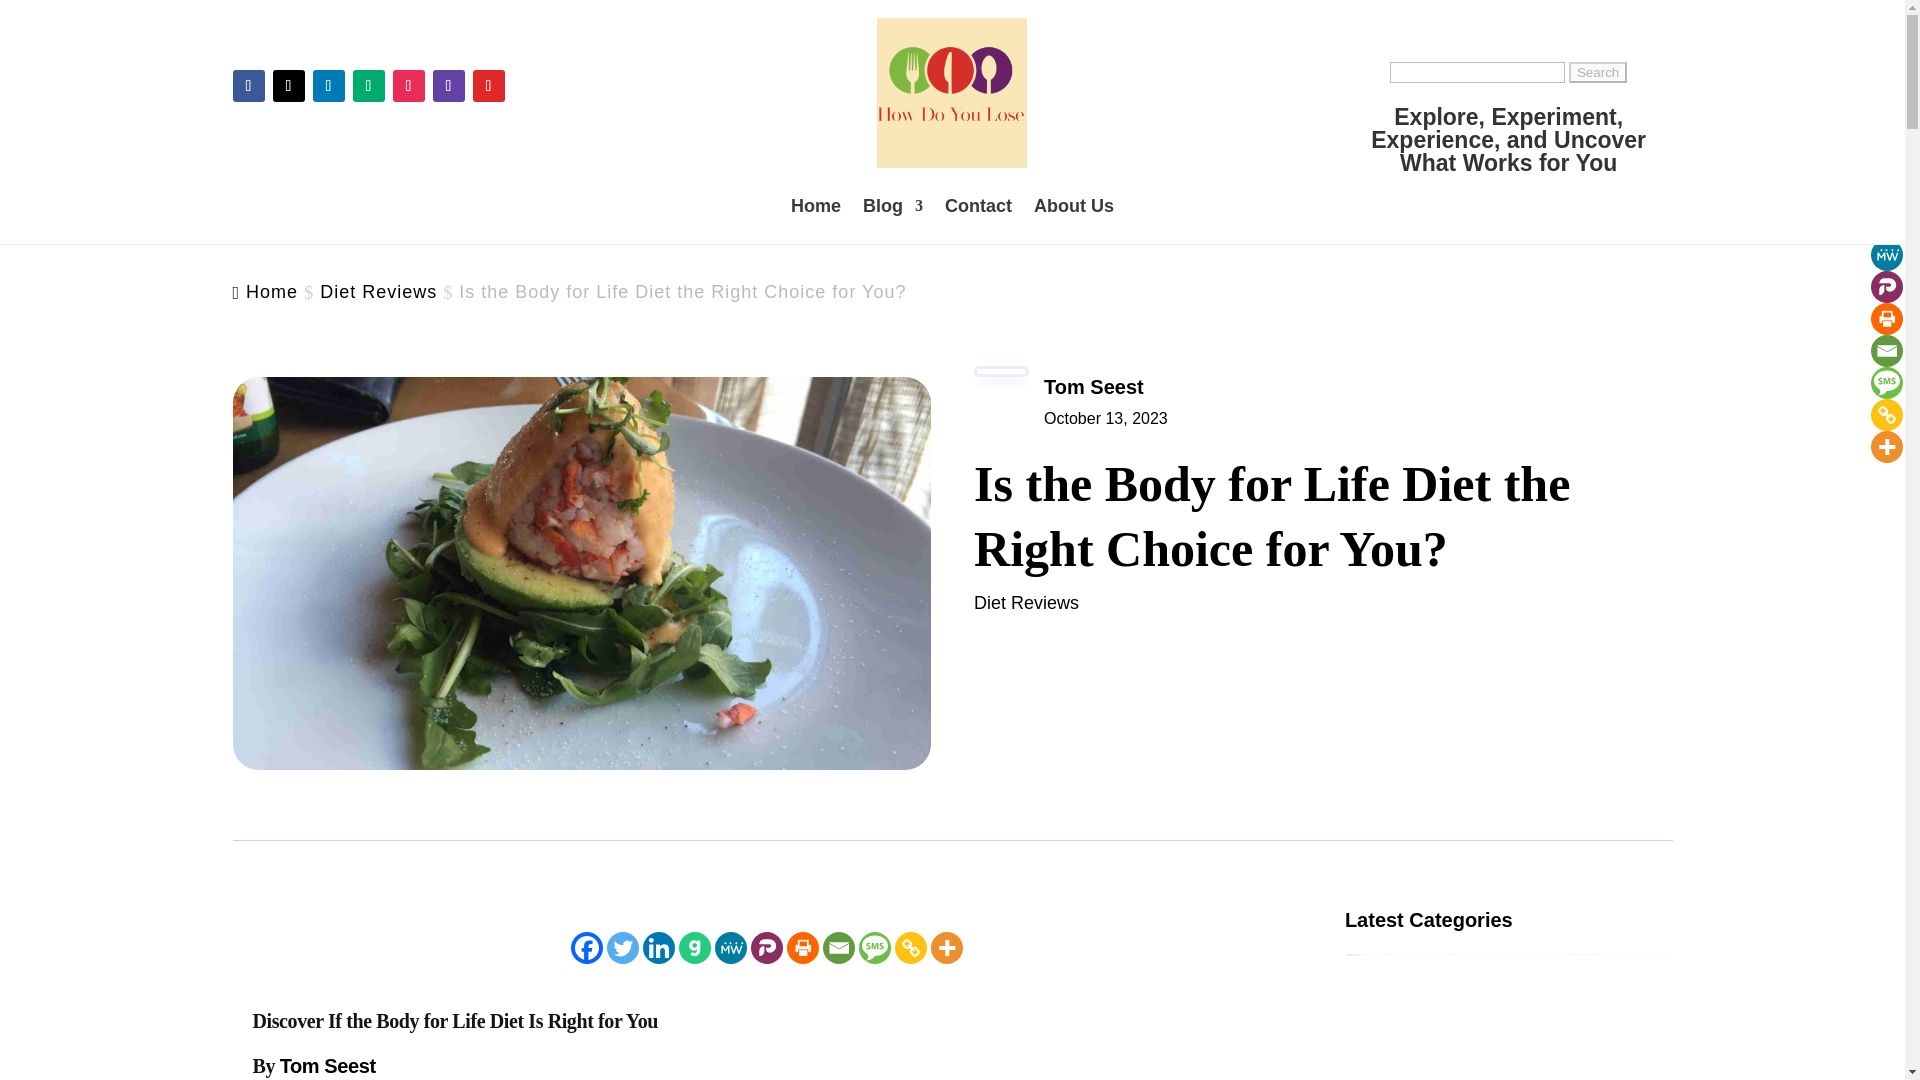 This screenshot has width=1920, height=1080. What do you see at coordinates (488, 86) in the screenshot?
I see `Follow on FlipBoard` at bounding box center [488, 86].